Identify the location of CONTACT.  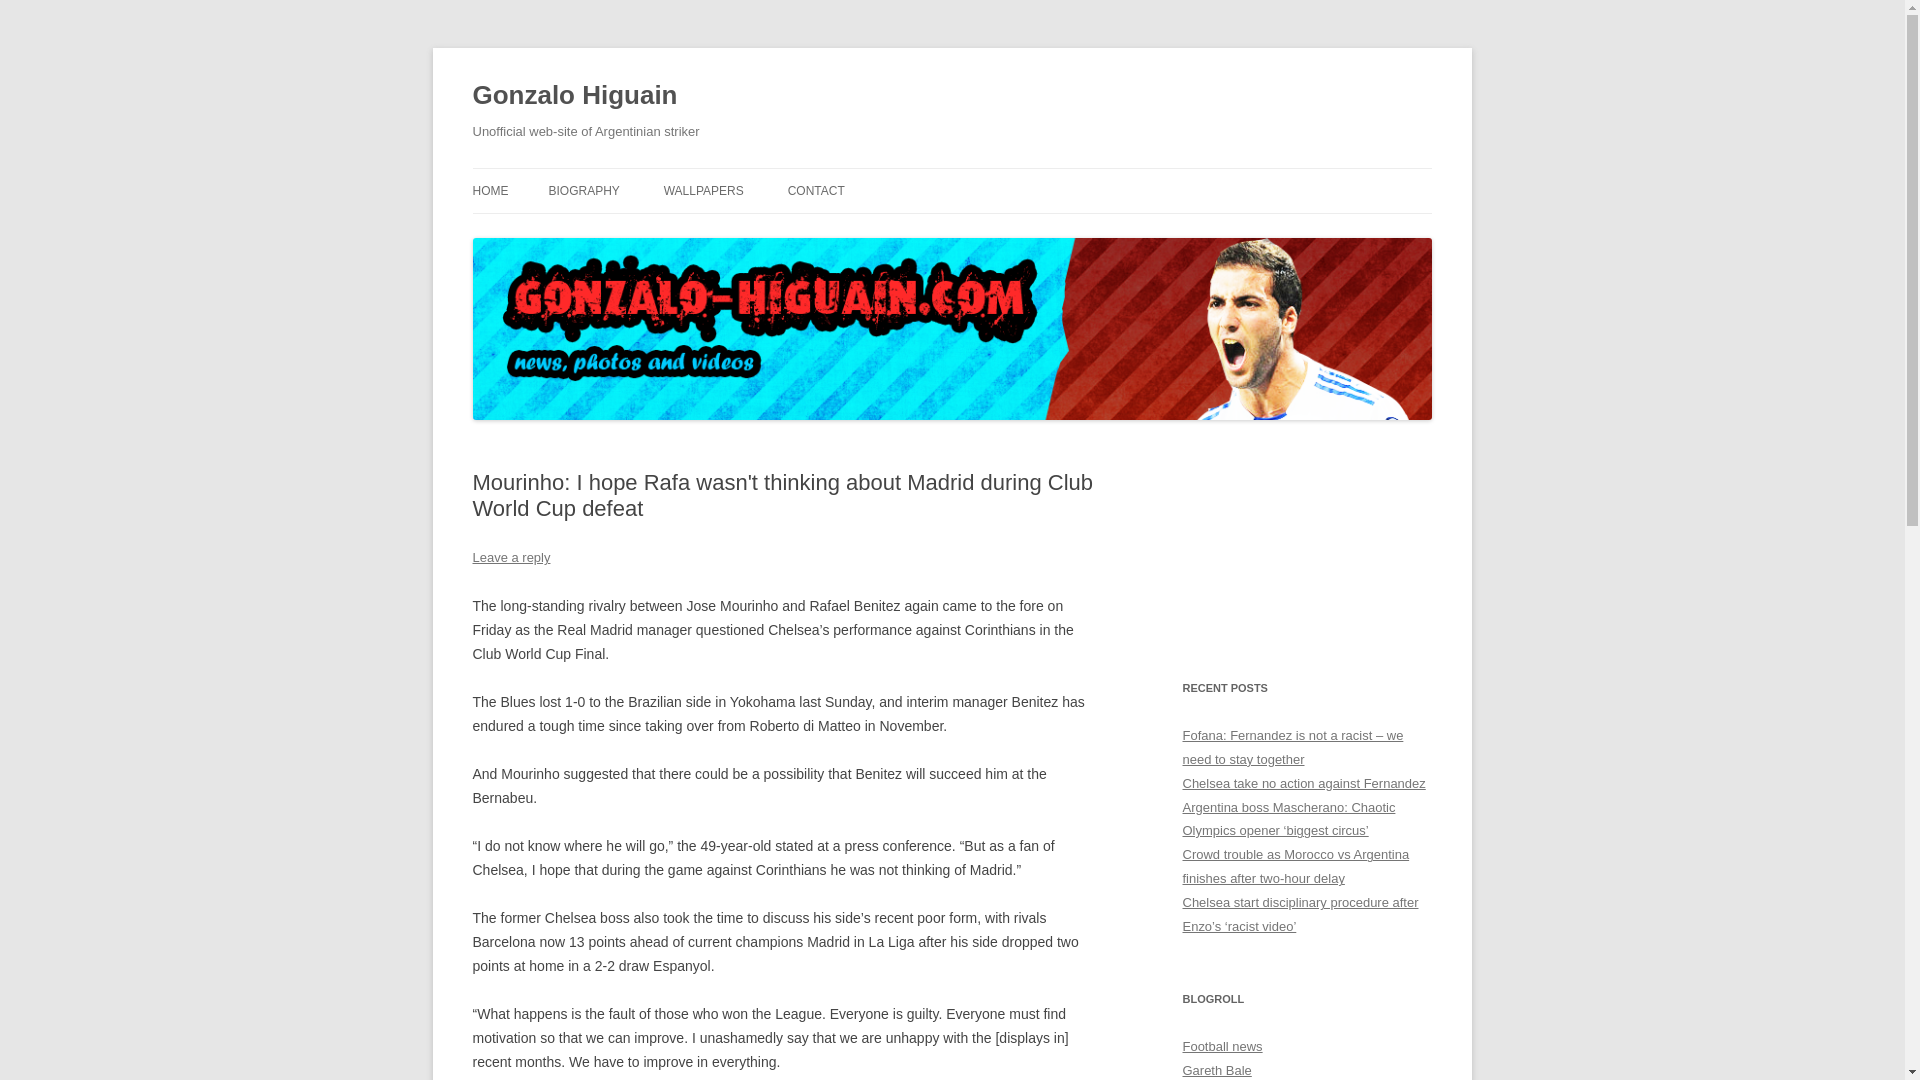
(816, 190).